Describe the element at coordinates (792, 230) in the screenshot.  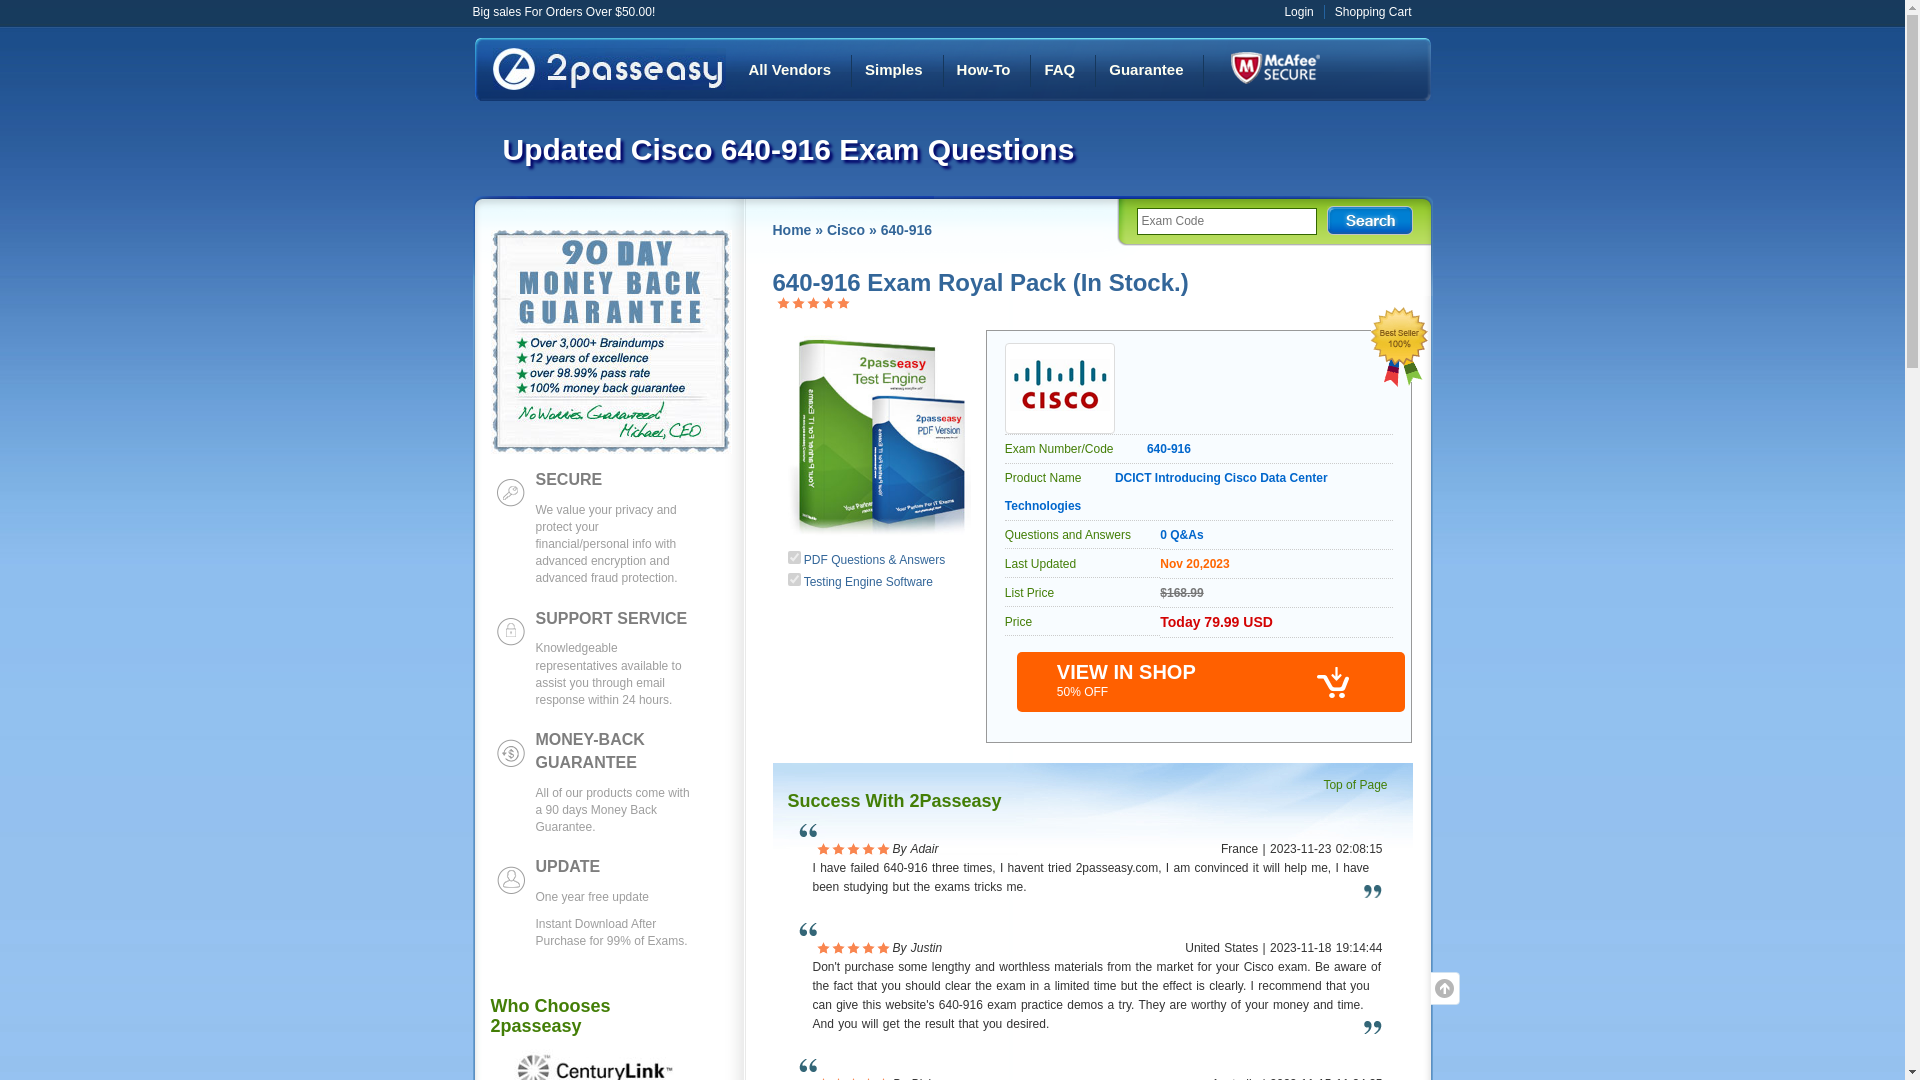
I see `Home` at that location.